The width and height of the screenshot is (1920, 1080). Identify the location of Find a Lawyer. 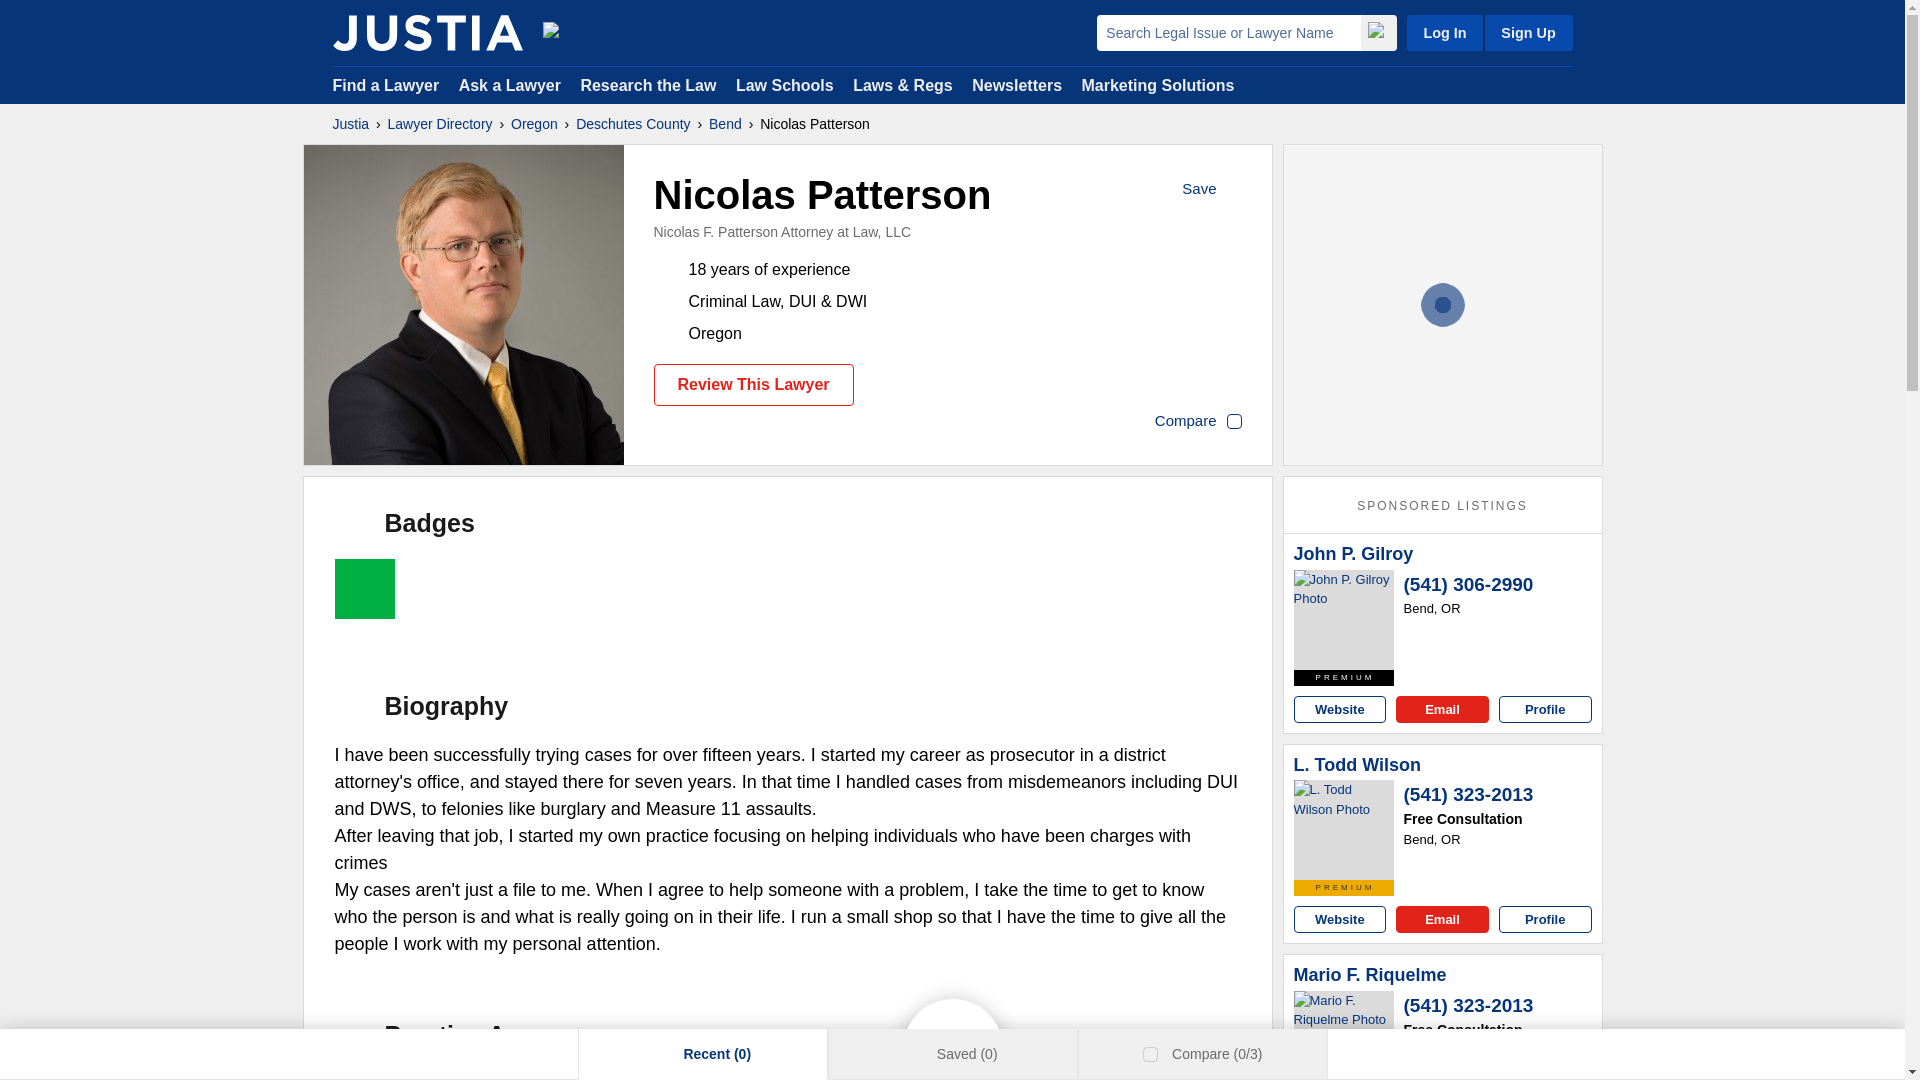
(386, 84).